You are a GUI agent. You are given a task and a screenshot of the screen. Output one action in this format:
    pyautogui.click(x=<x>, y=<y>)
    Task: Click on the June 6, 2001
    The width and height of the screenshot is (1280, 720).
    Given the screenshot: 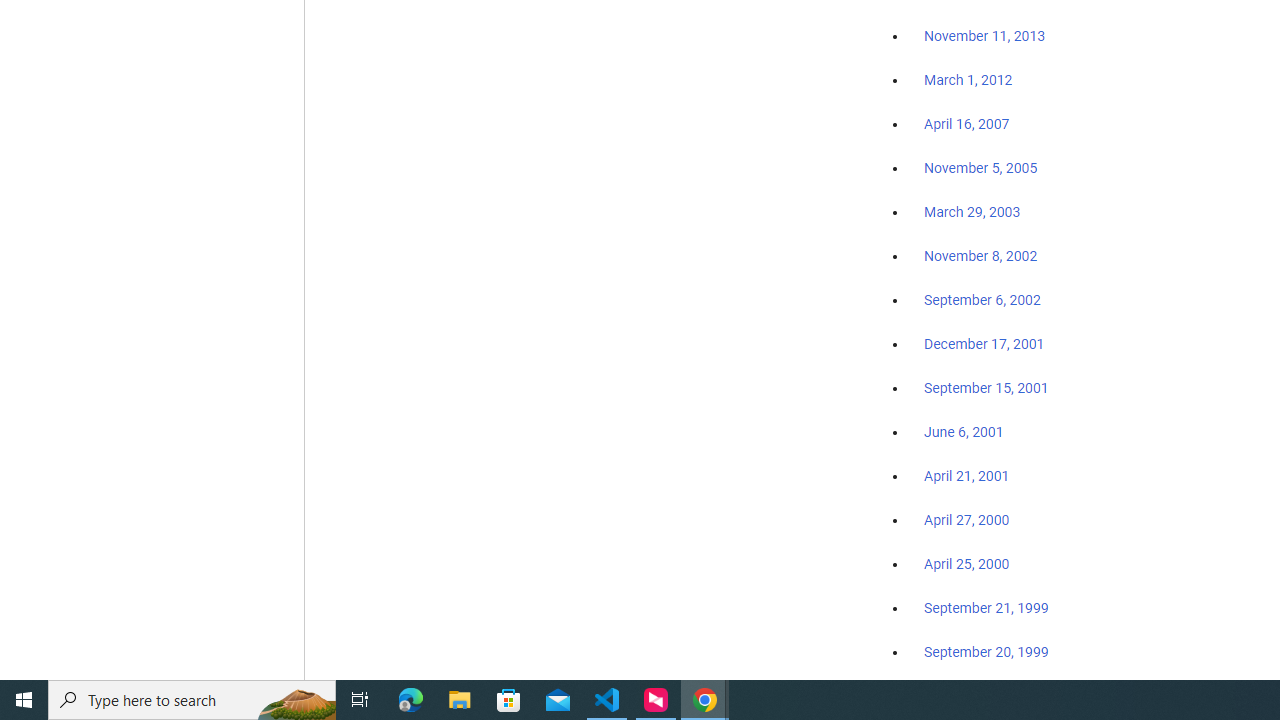 What is the action you would take?
    pyautogui.click(x=964, y=432)
    